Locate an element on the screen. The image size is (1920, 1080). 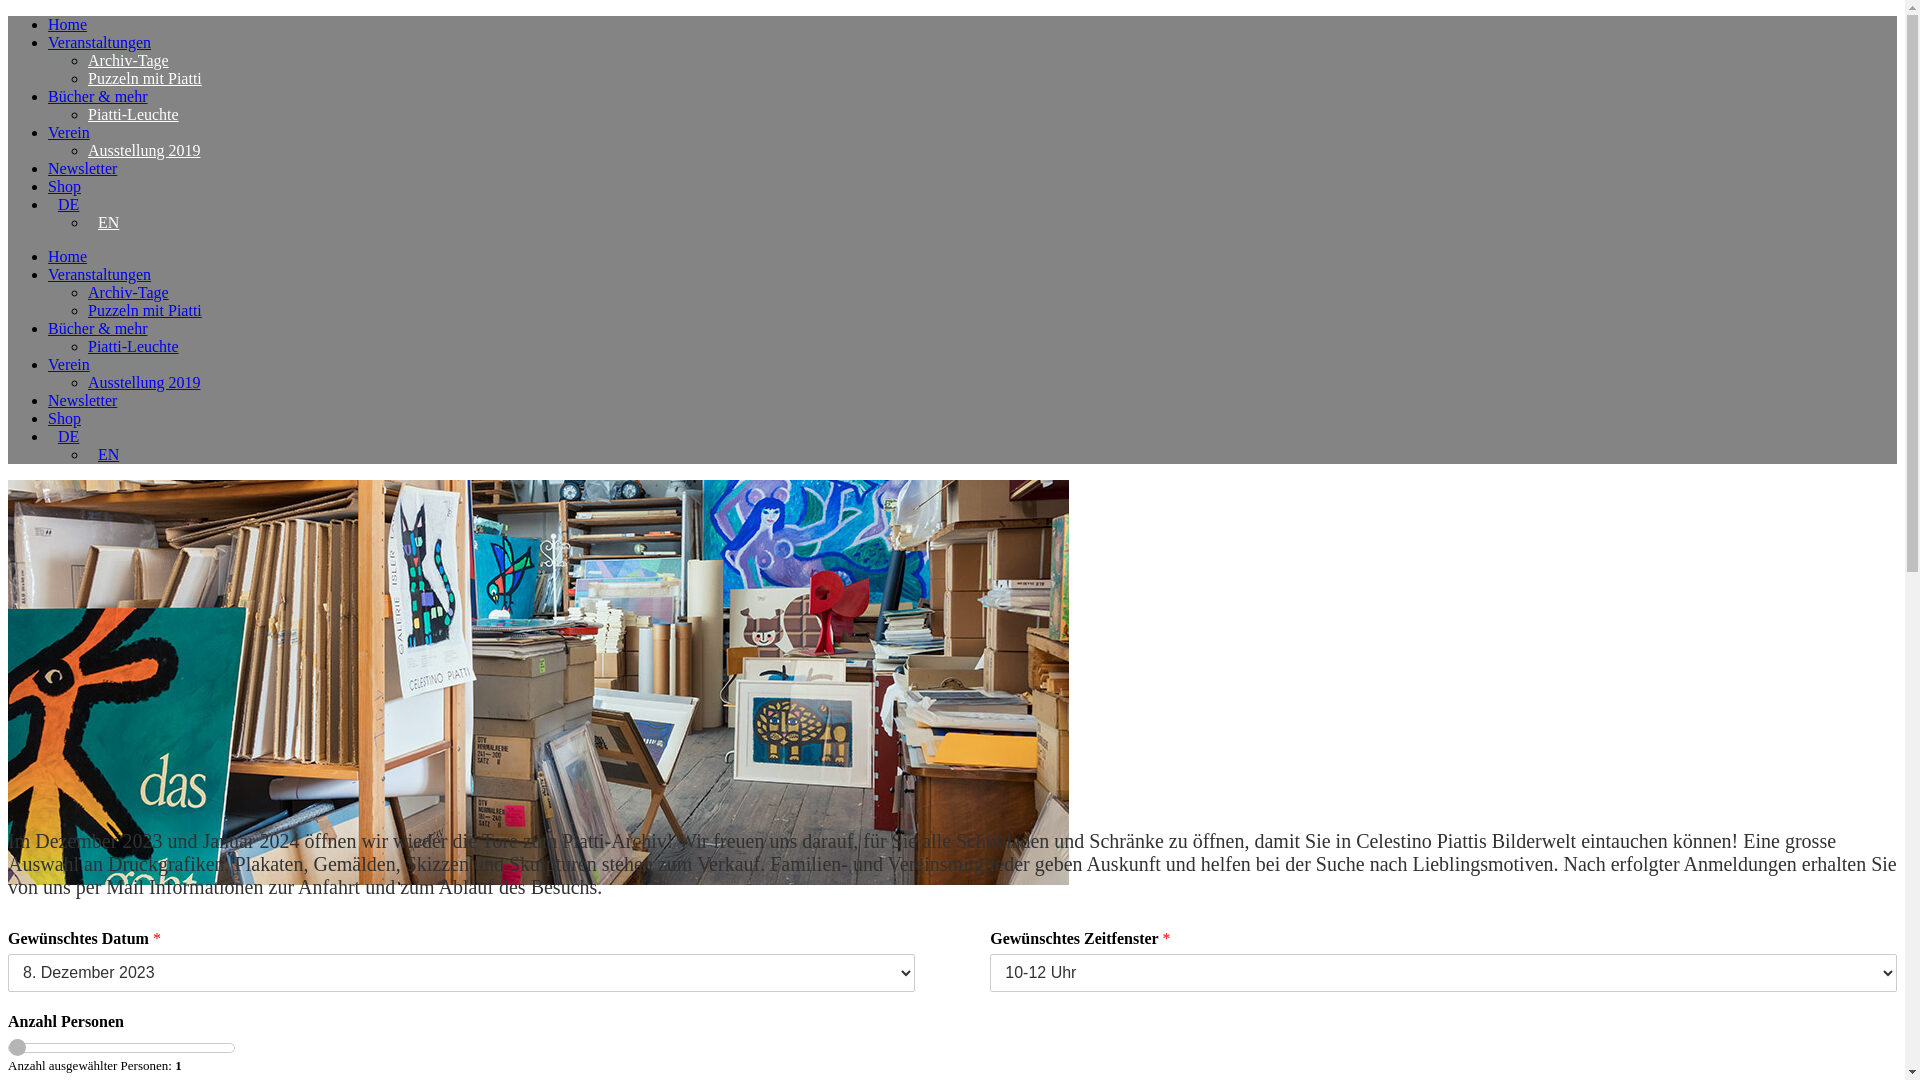
Newsletter is located at coordinates (82, 168).